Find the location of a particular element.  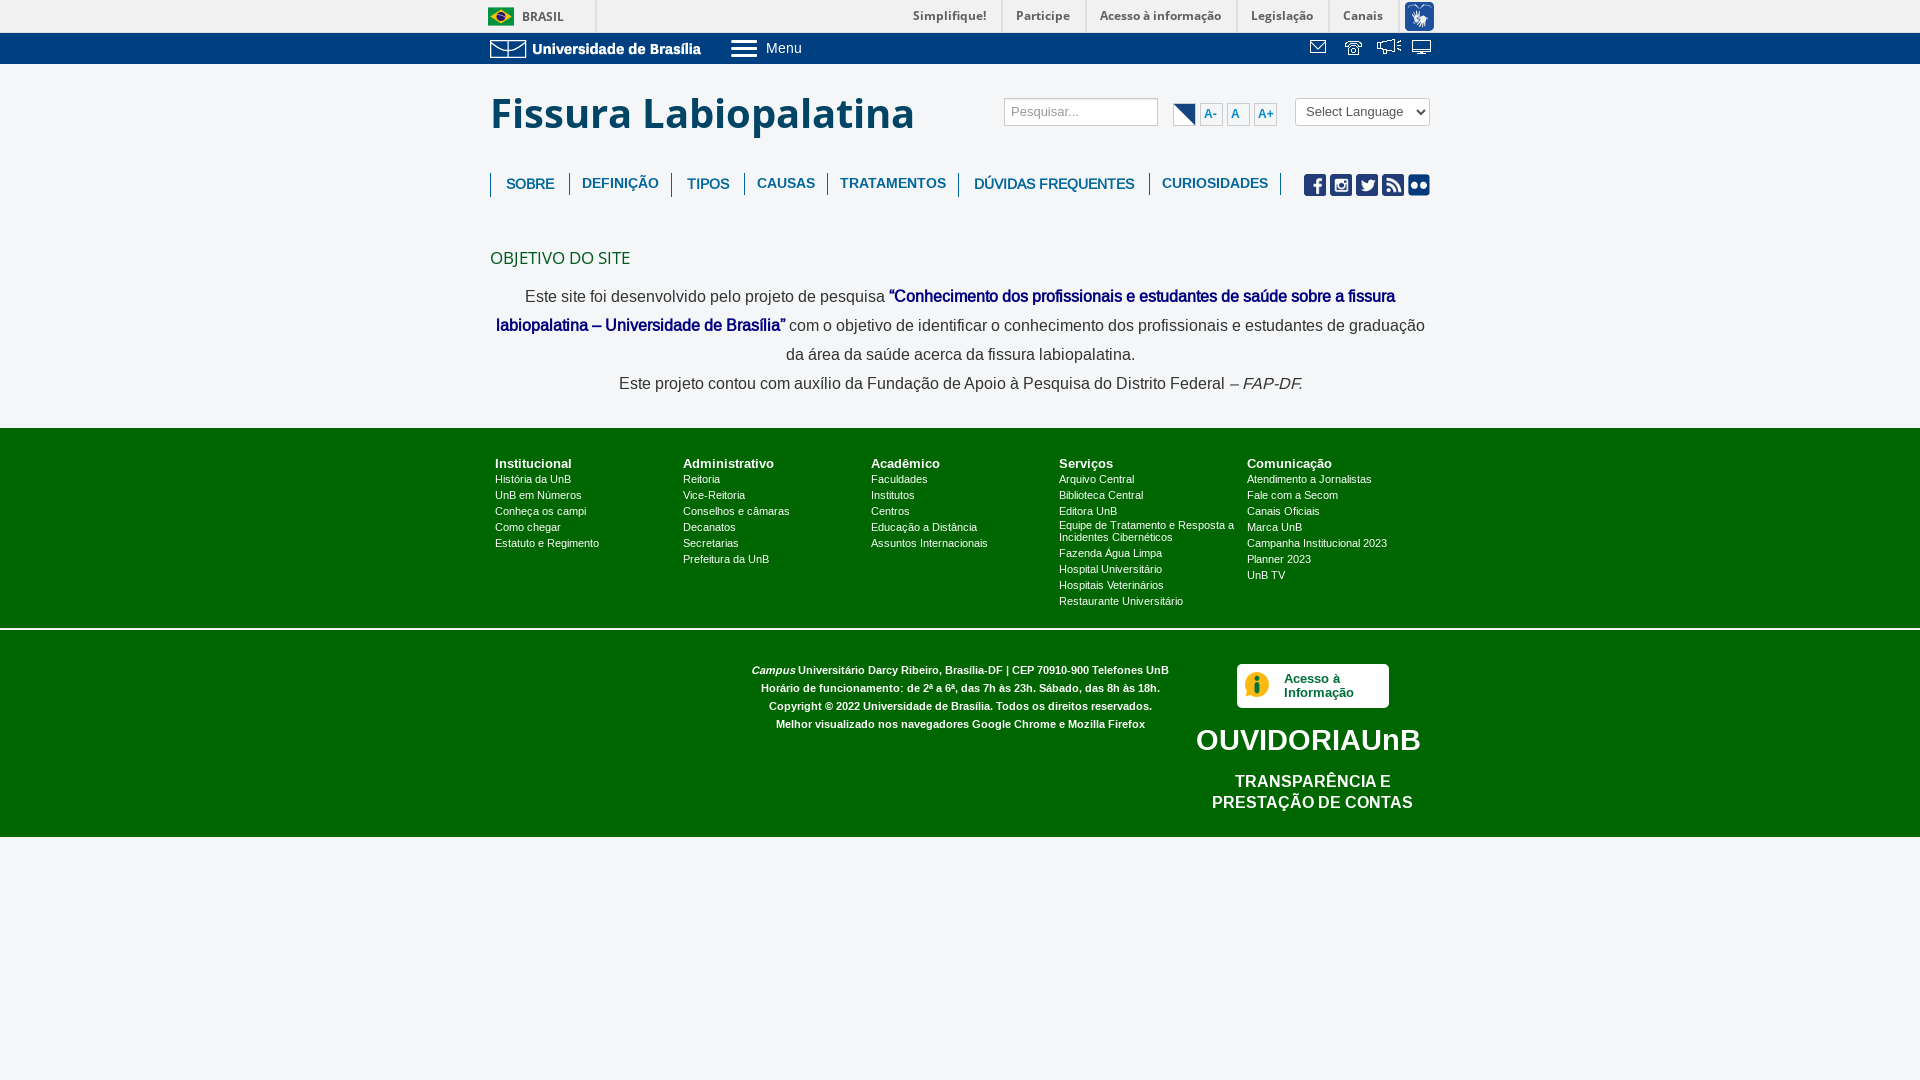

Prefeitura da UnB is located at coordinates (726, 560).